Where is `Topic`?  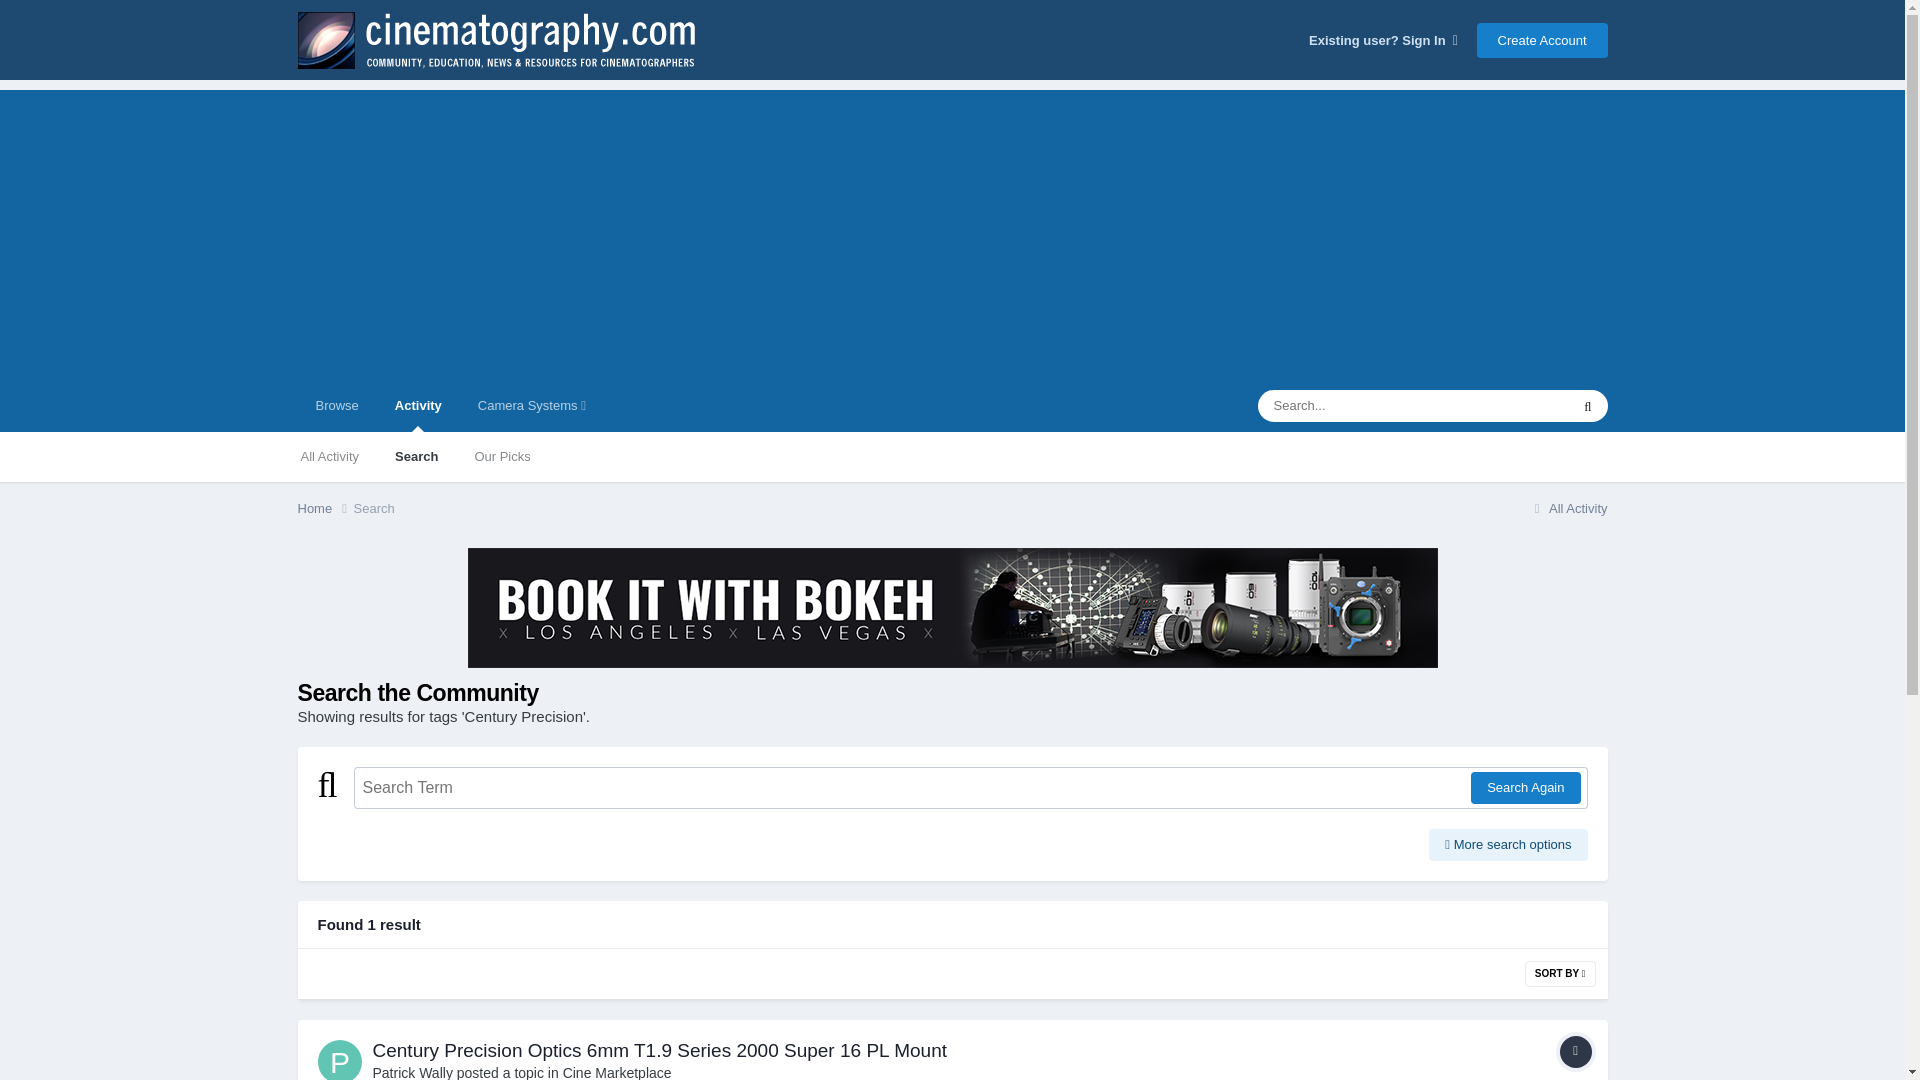
Topic is located at coordinates (1575, 1052).